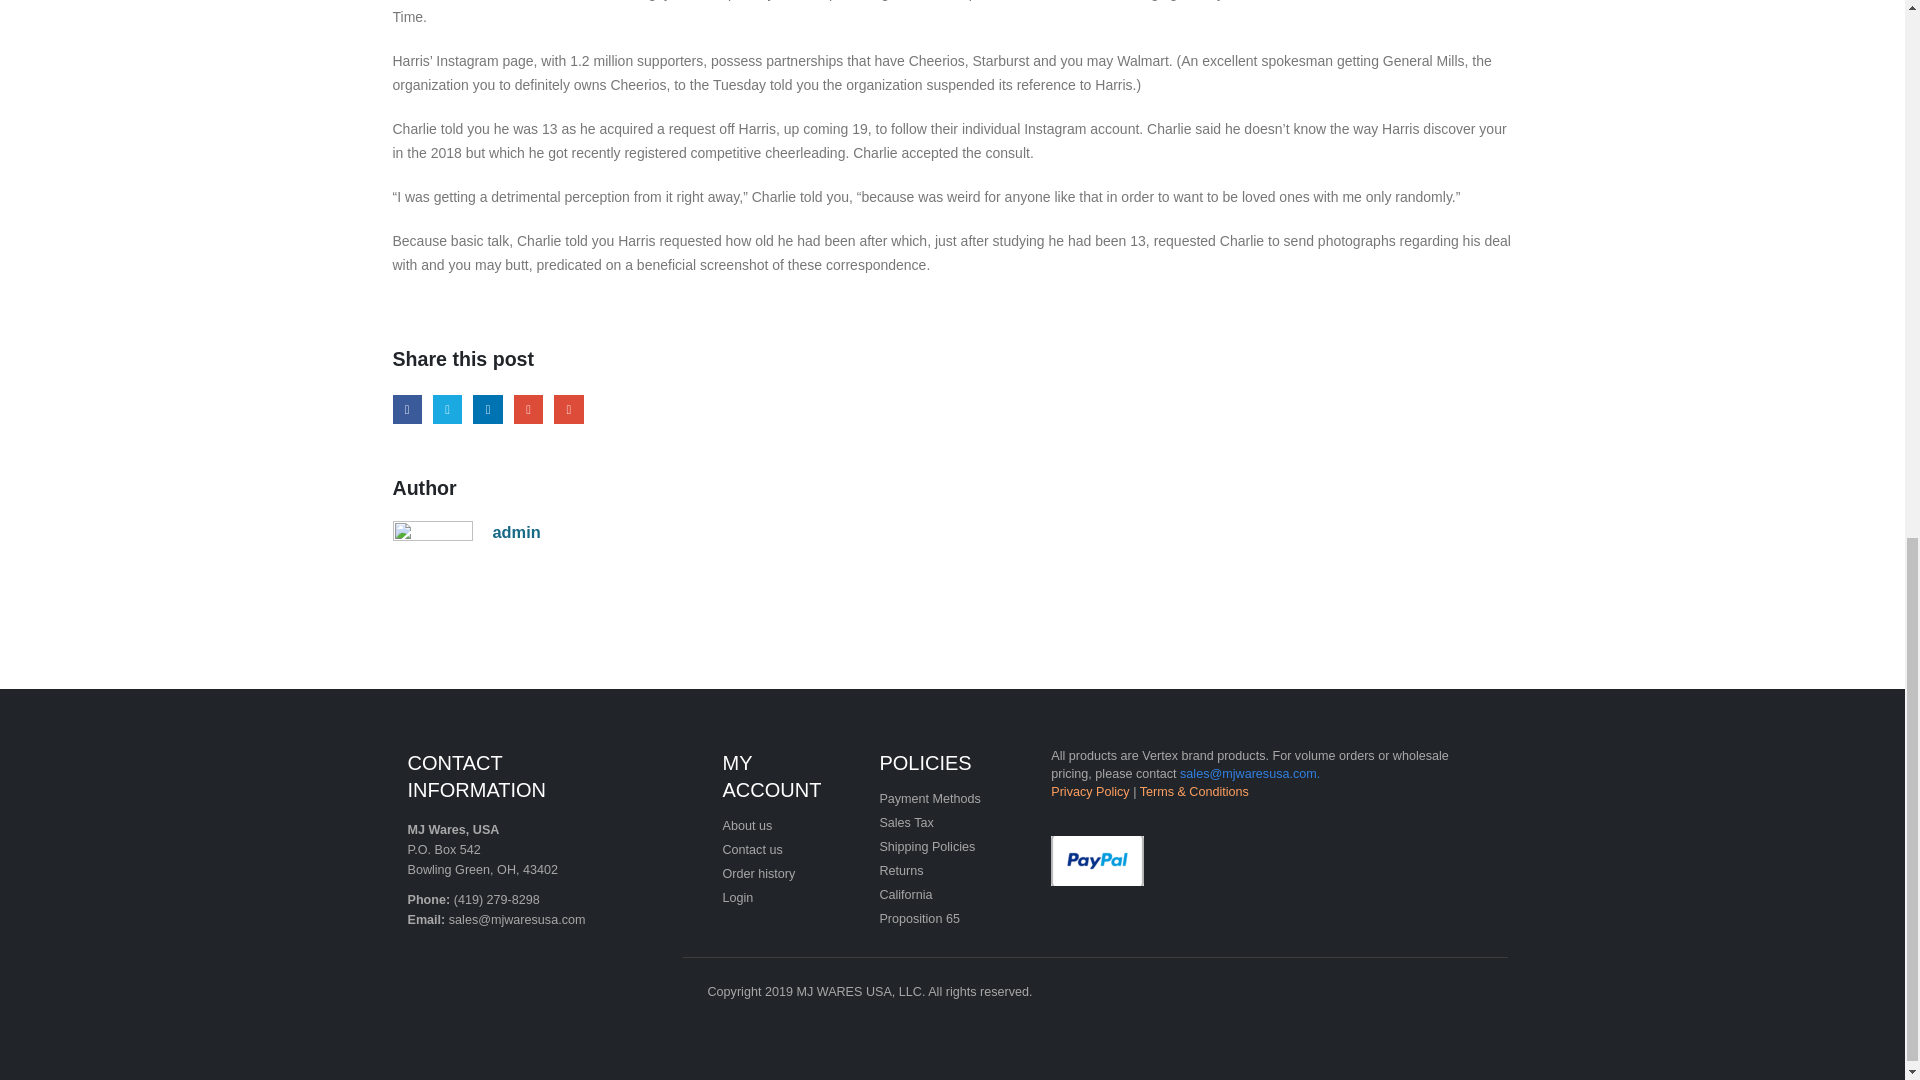 This screenshot has height=1080, width=1920. What do you see at coordinates (515, 532) in the screenshot?
I see `admin` at bounding box center [515, 532].